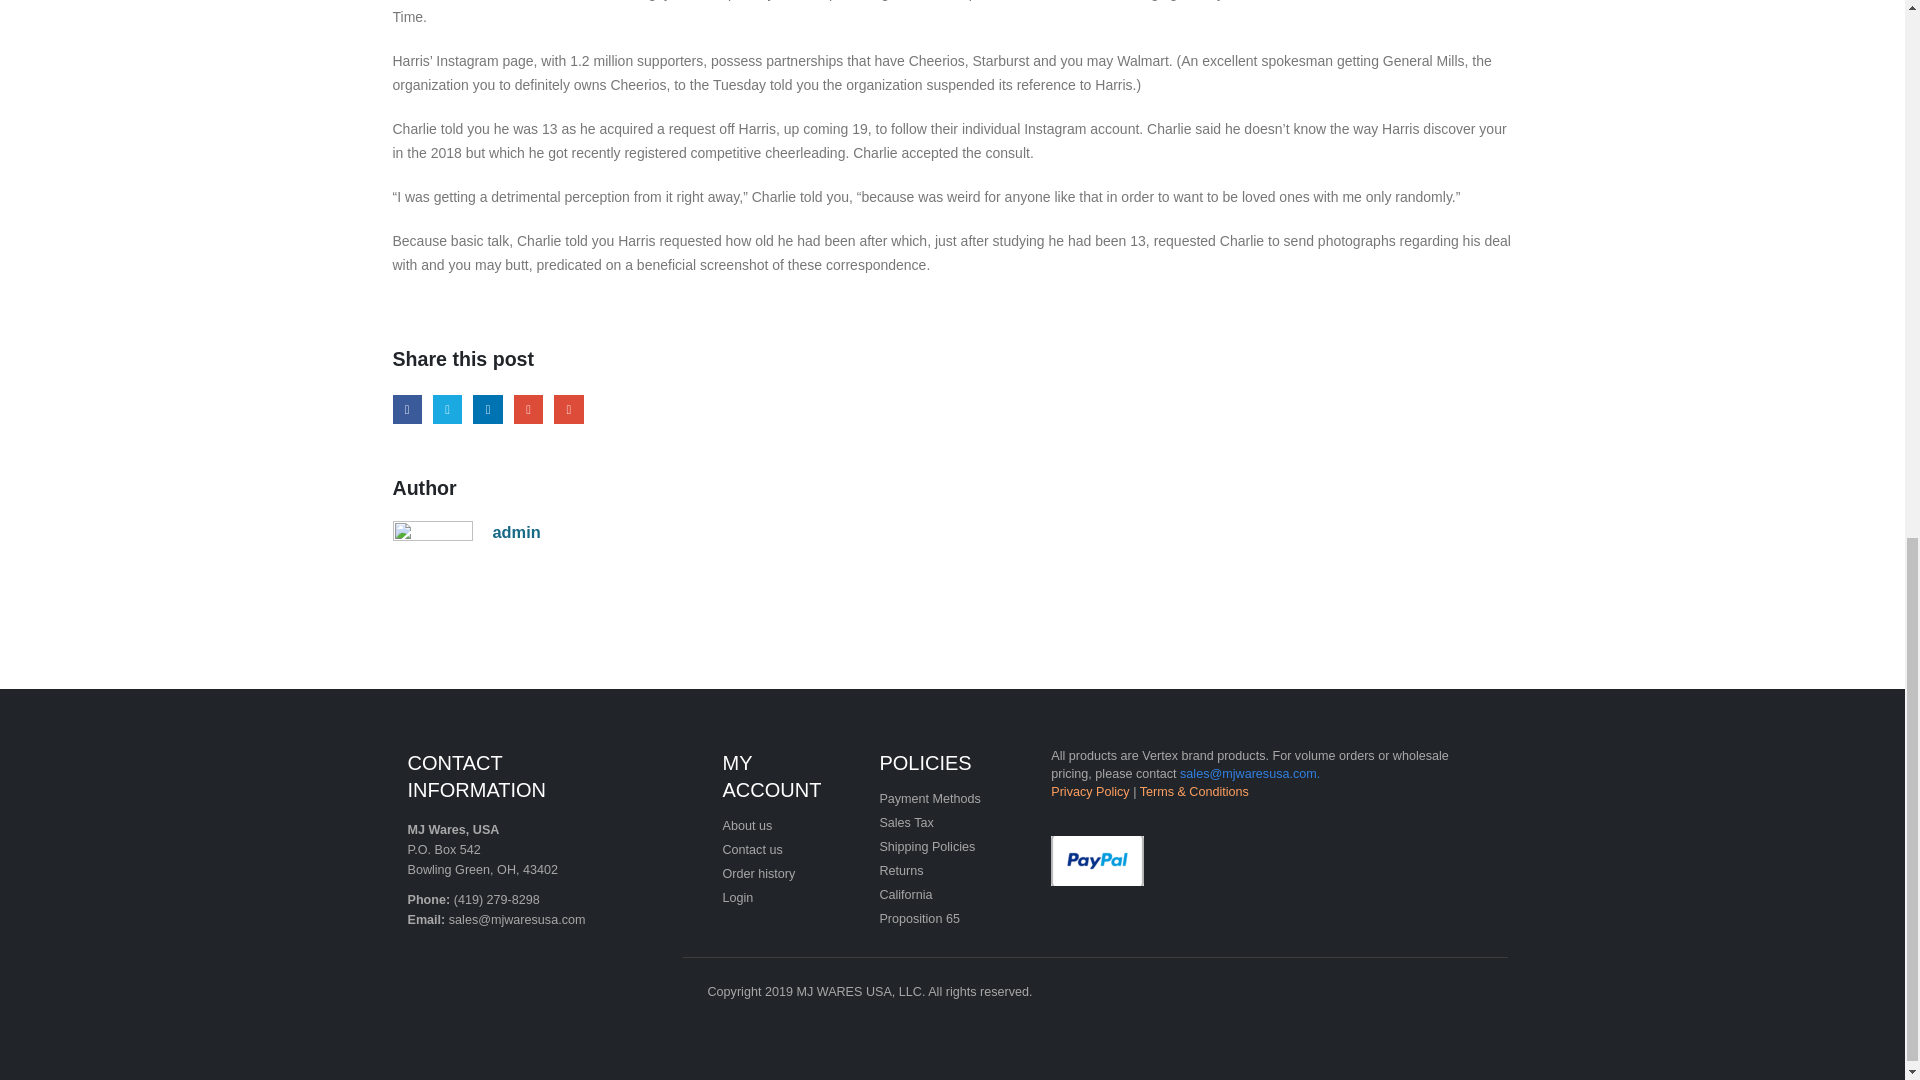 This screenshot has height=1080, width=1920. What do you see at coordinates (515, 532) in the screenshot?
I see `admin` at bounding box center [515, 532].